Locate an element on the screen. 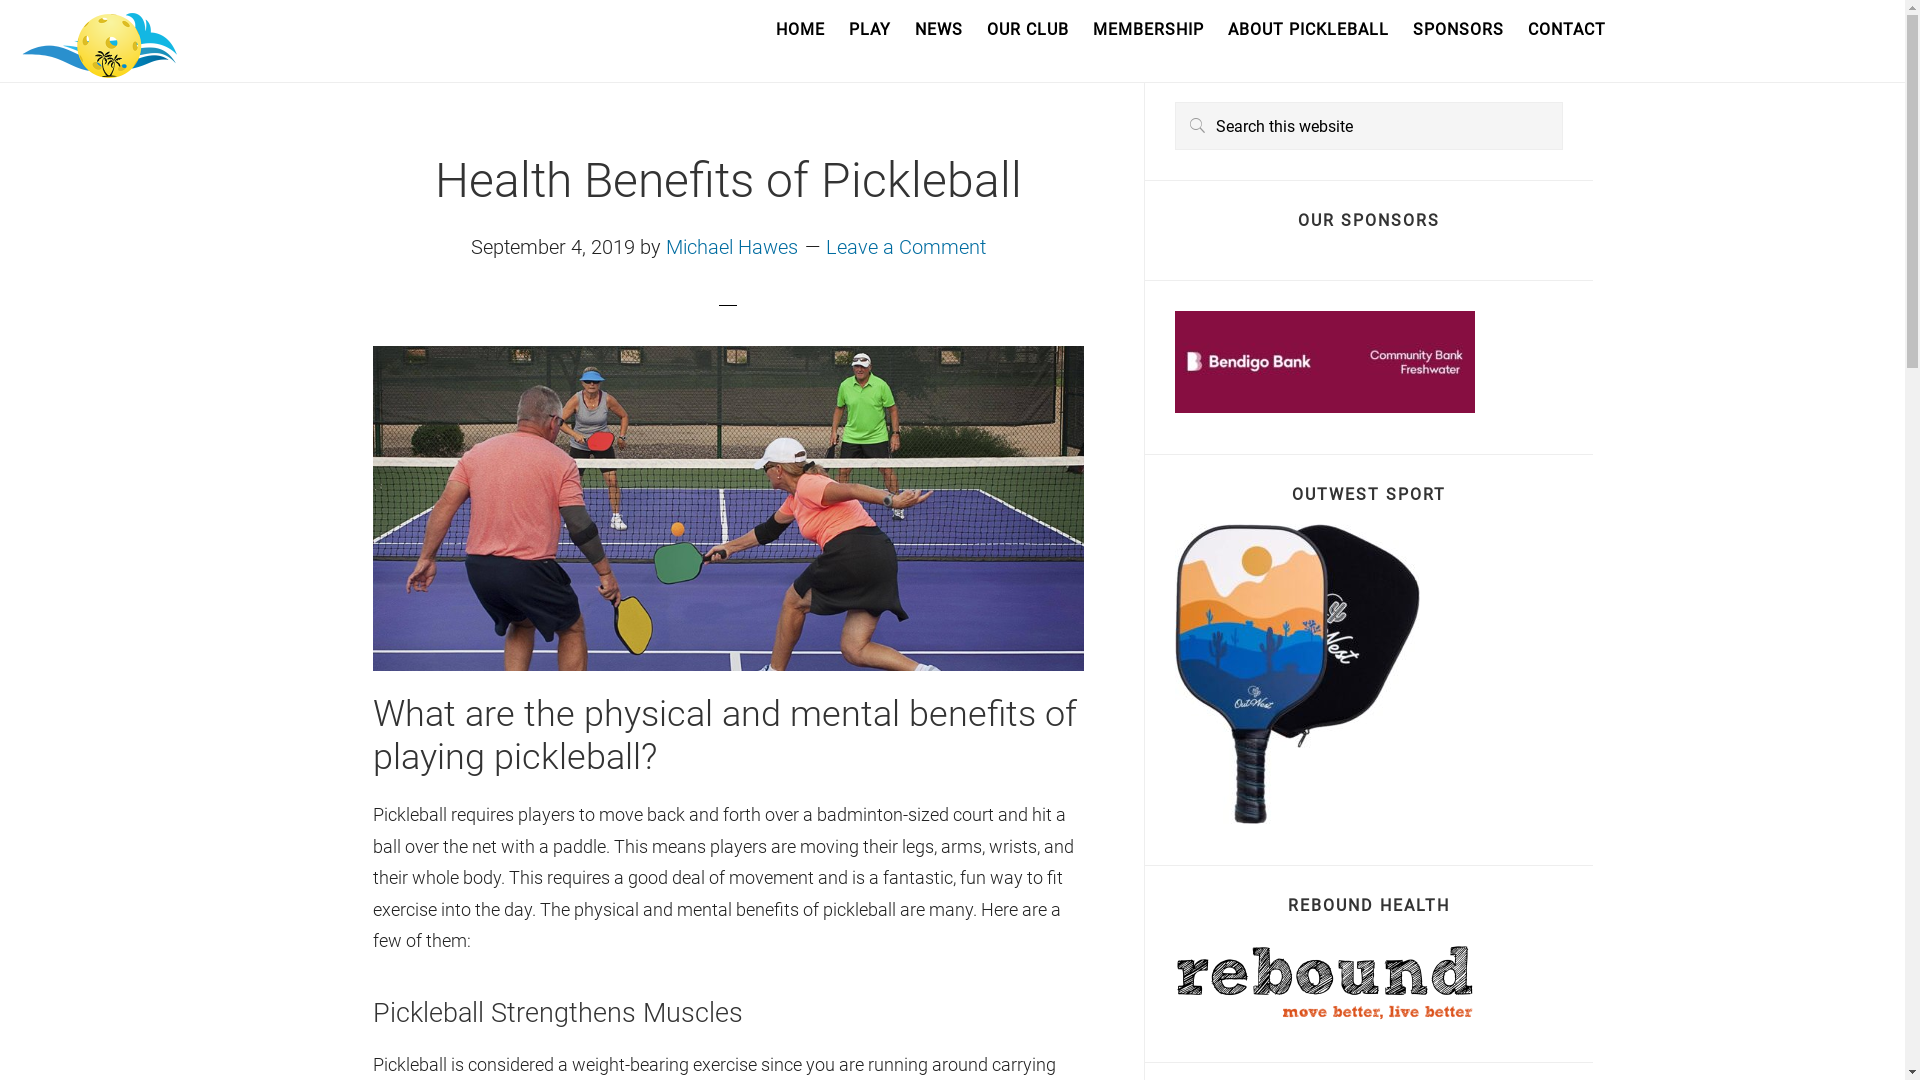  Michael Hawes is located at coordinates (732, 247).